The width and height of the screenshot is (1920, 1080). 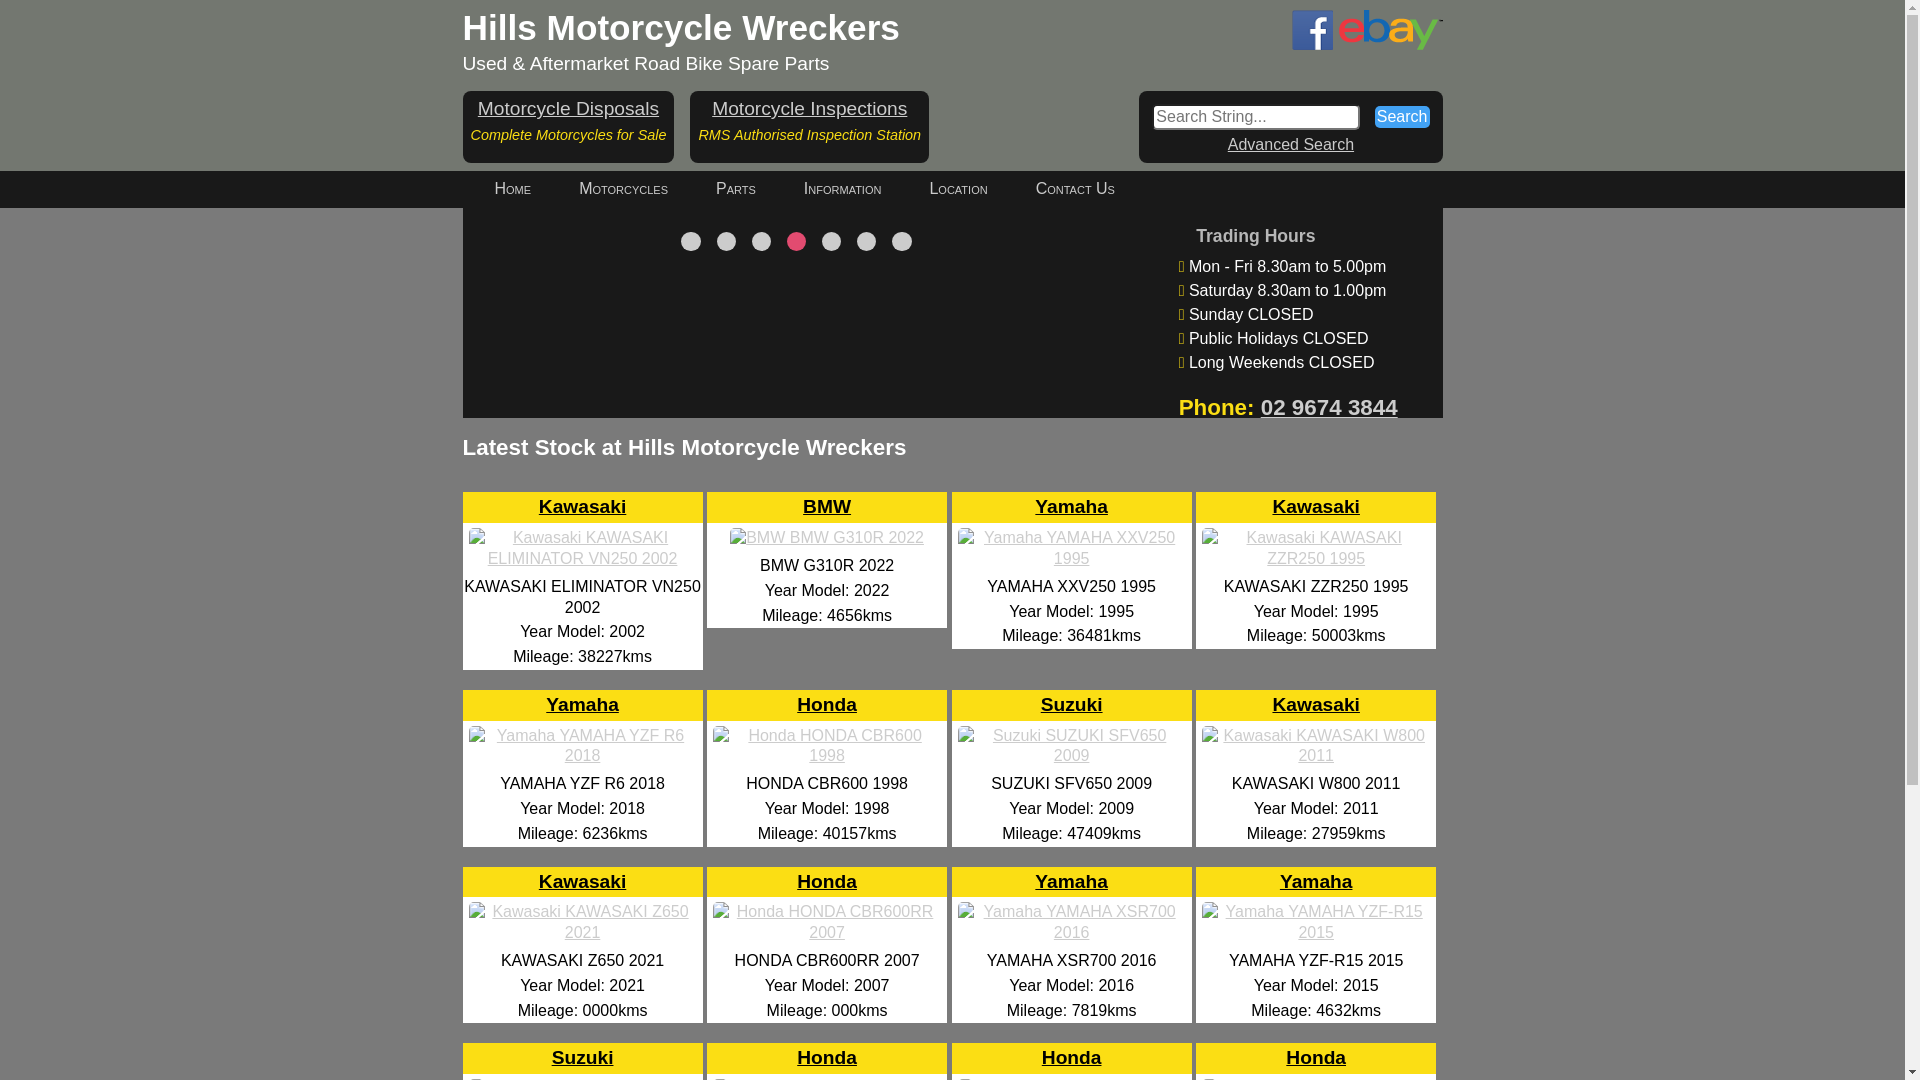 What do you see at coordinates (1076, 190) in the screenshot?
I see `Contact Us` at bounding box center [1076, 190].